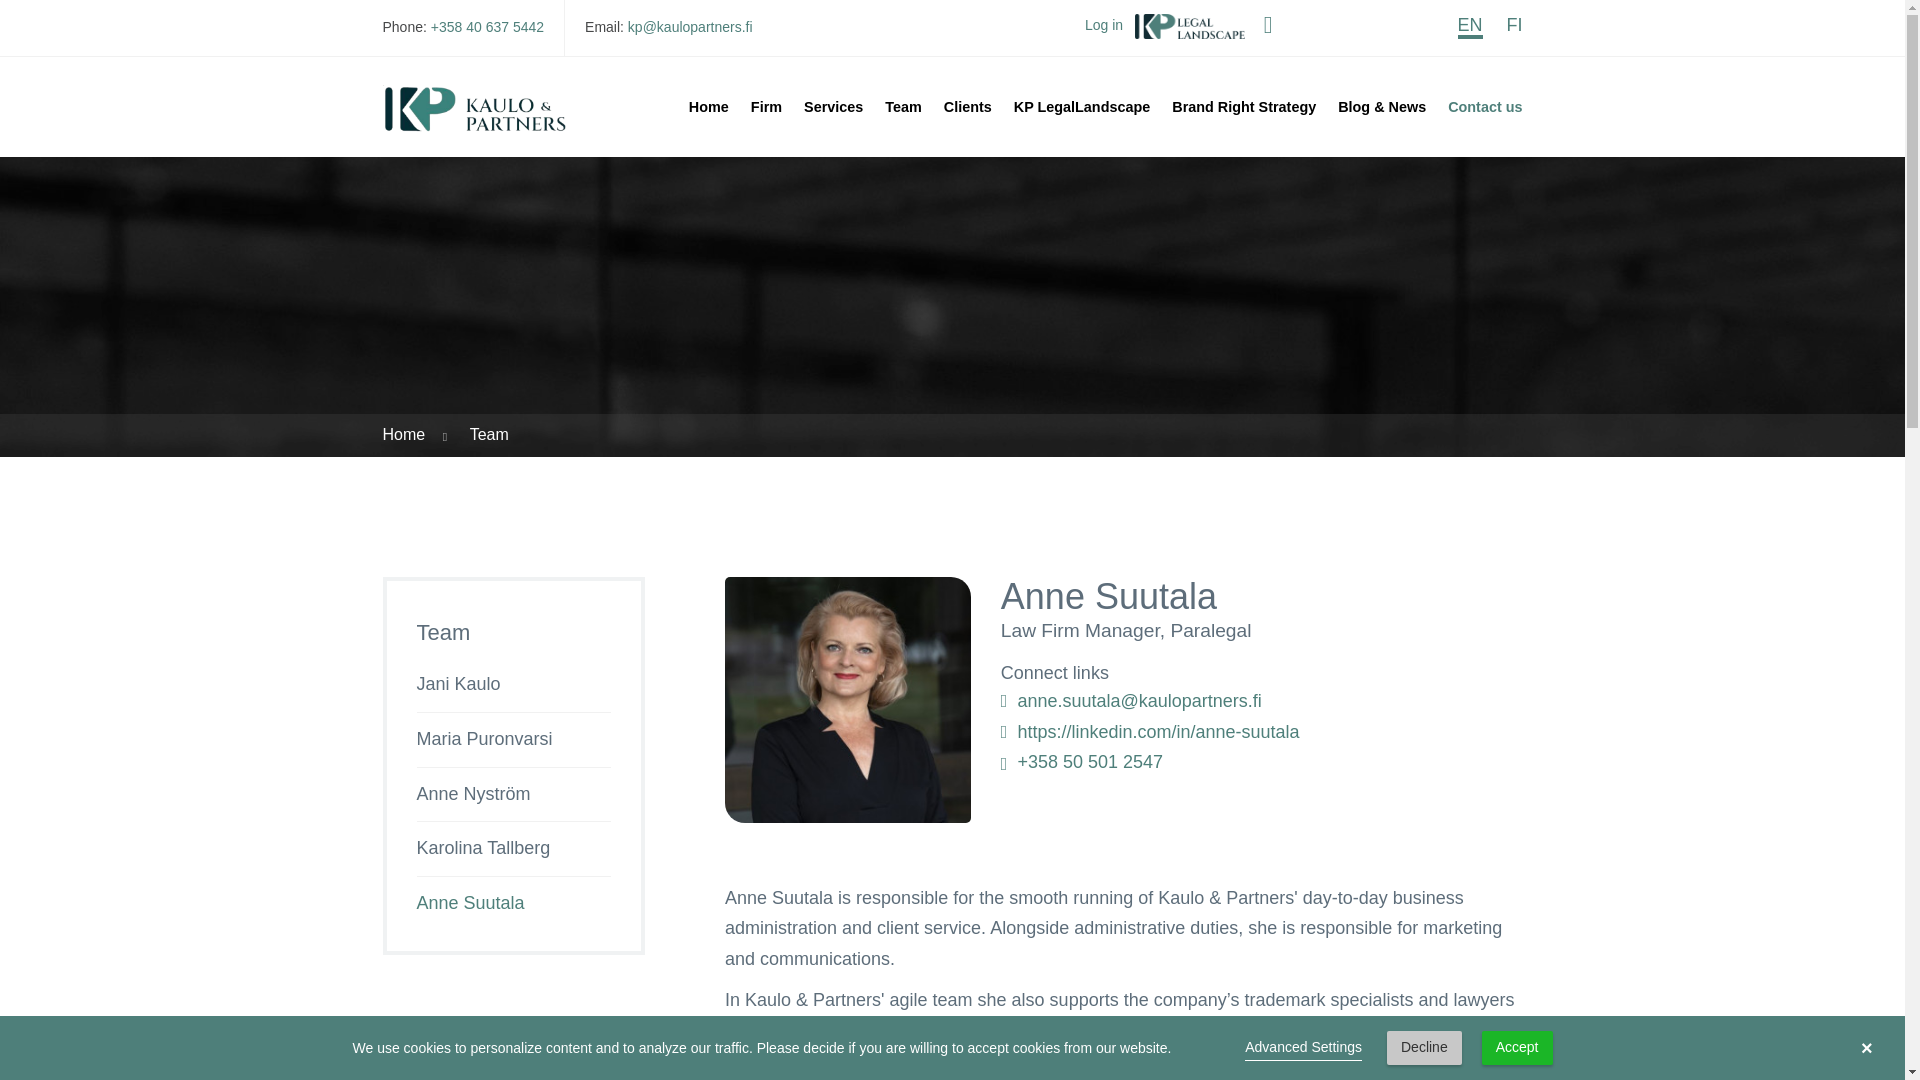 The width and height of the screenshot is (1920, 1080). I want to click on Firm, so click(766, 106).